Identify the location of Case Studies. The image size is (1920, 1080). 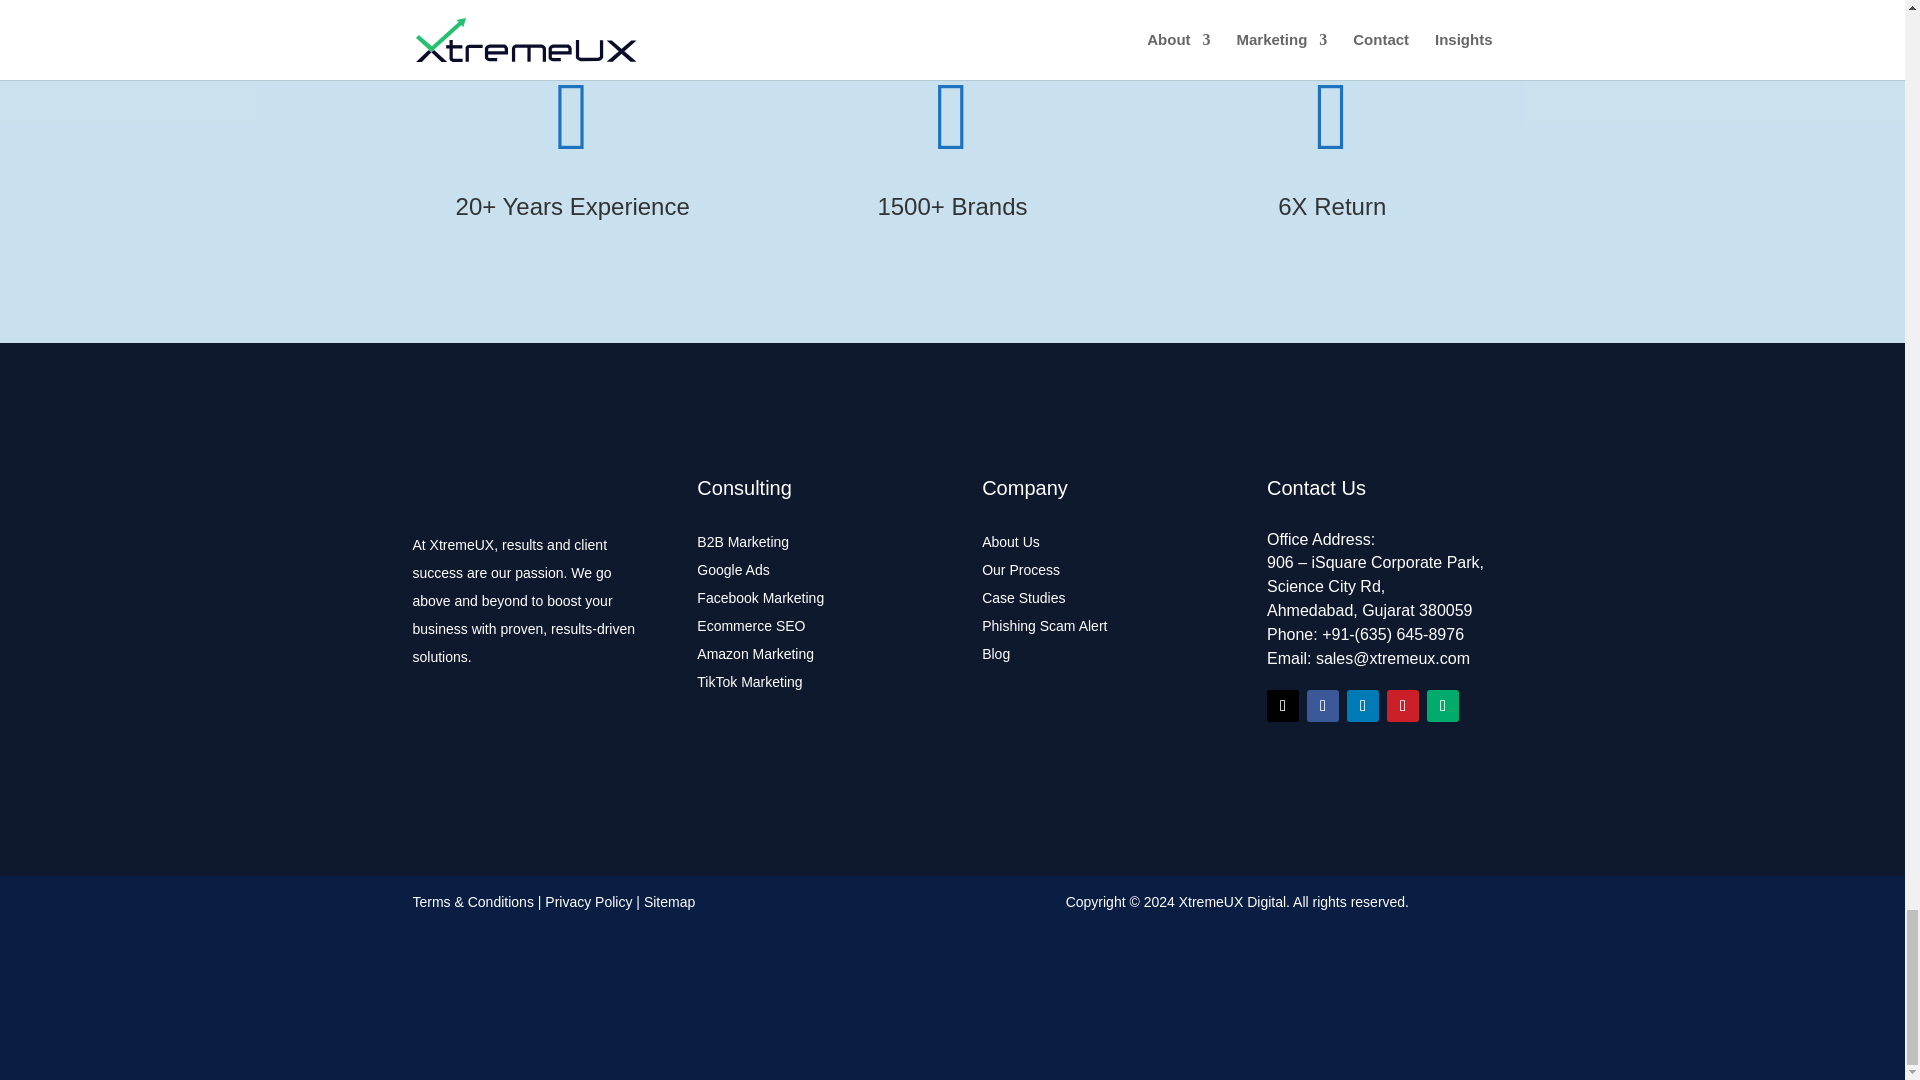
(1023, 597).